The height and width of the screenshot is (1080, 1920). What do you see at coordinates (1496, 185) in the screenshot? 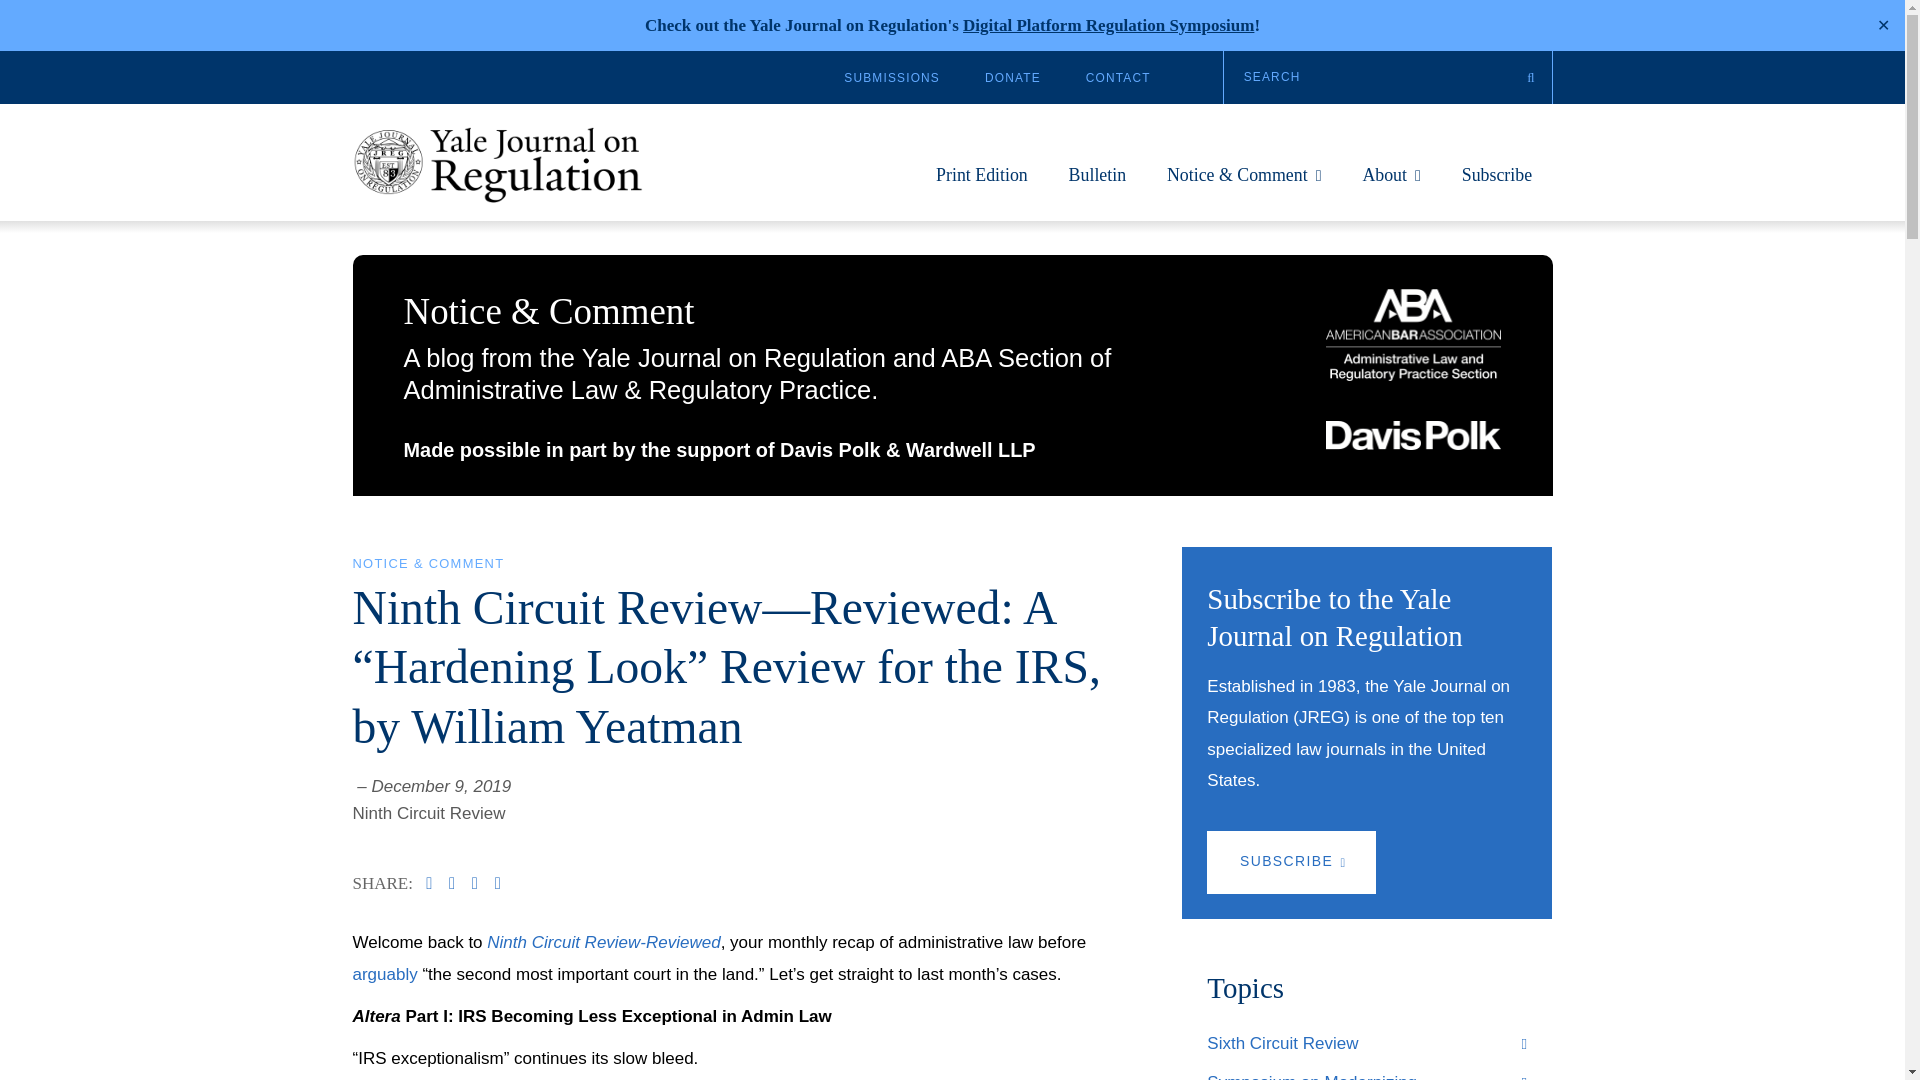
I see `Subscribe` at bounding box center [1496, 185].